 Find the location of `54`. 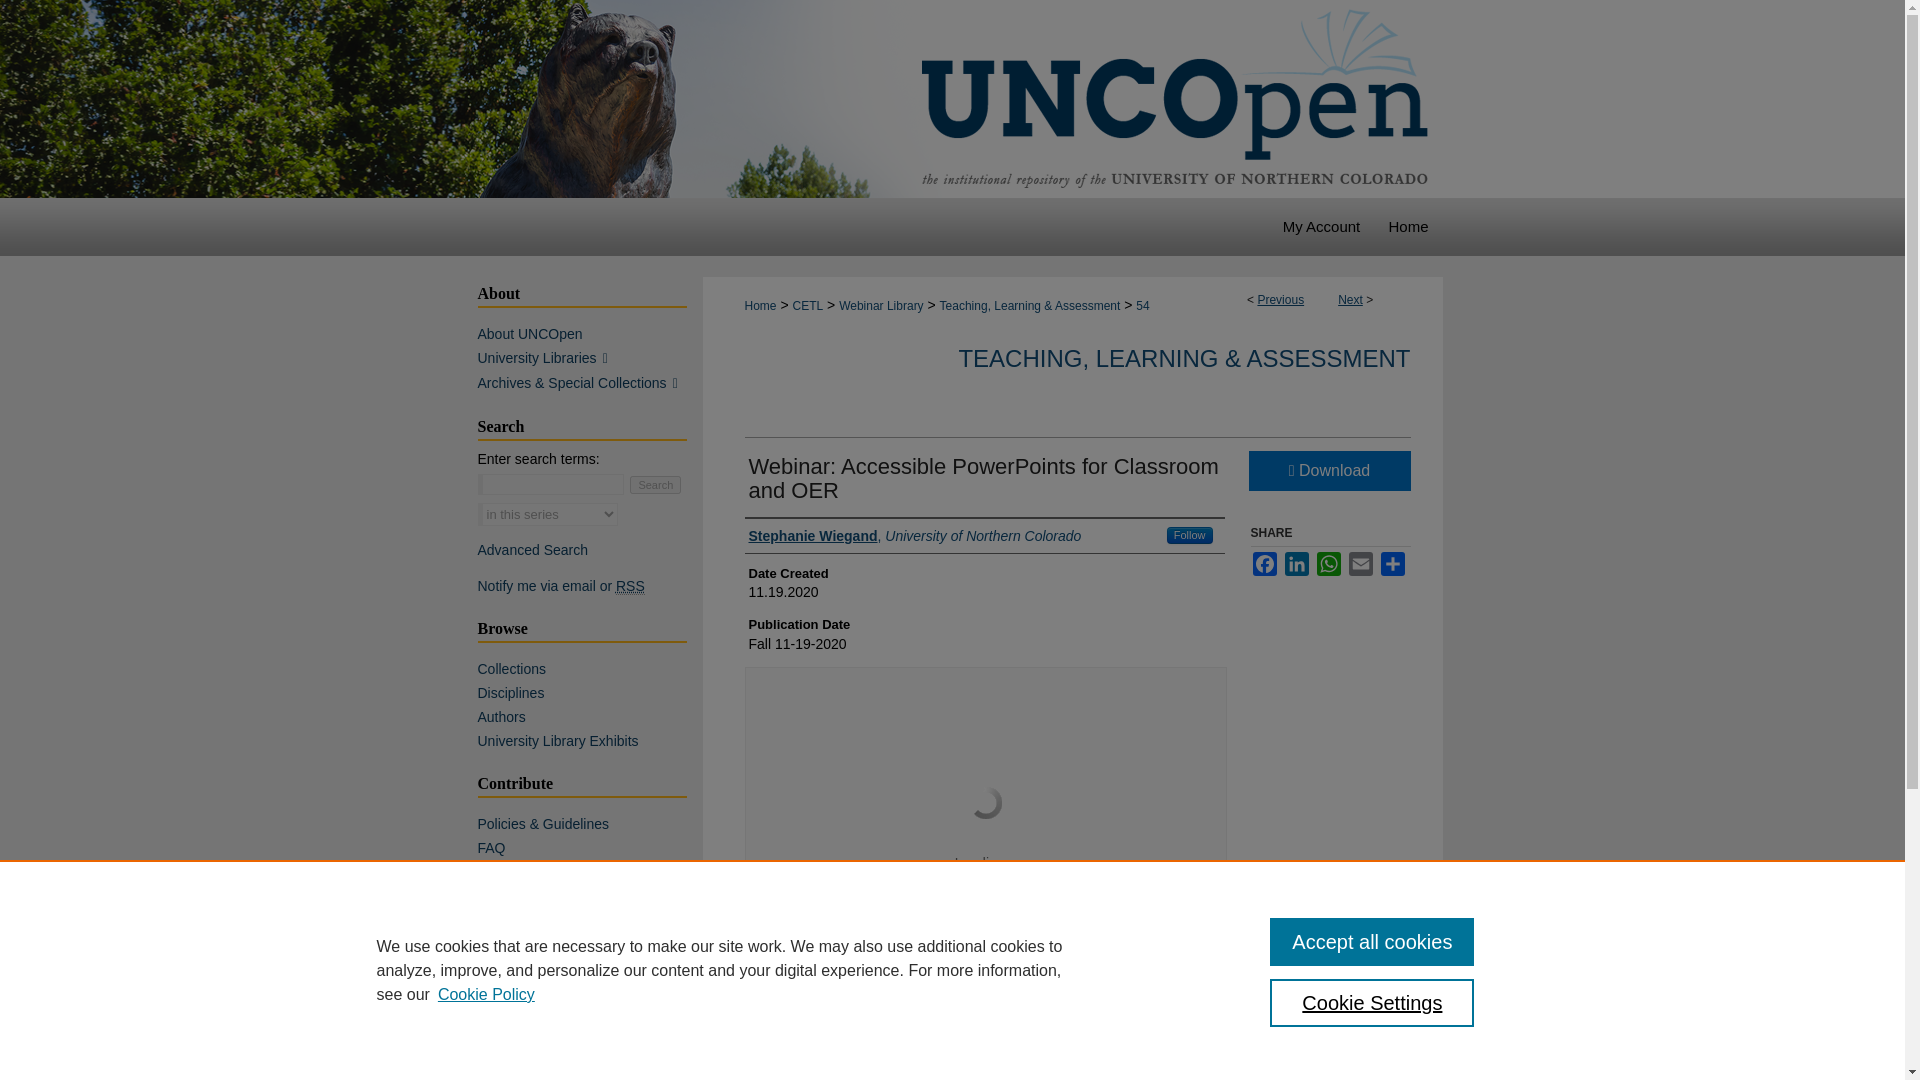

54 is located at coordinates (1142, 306).